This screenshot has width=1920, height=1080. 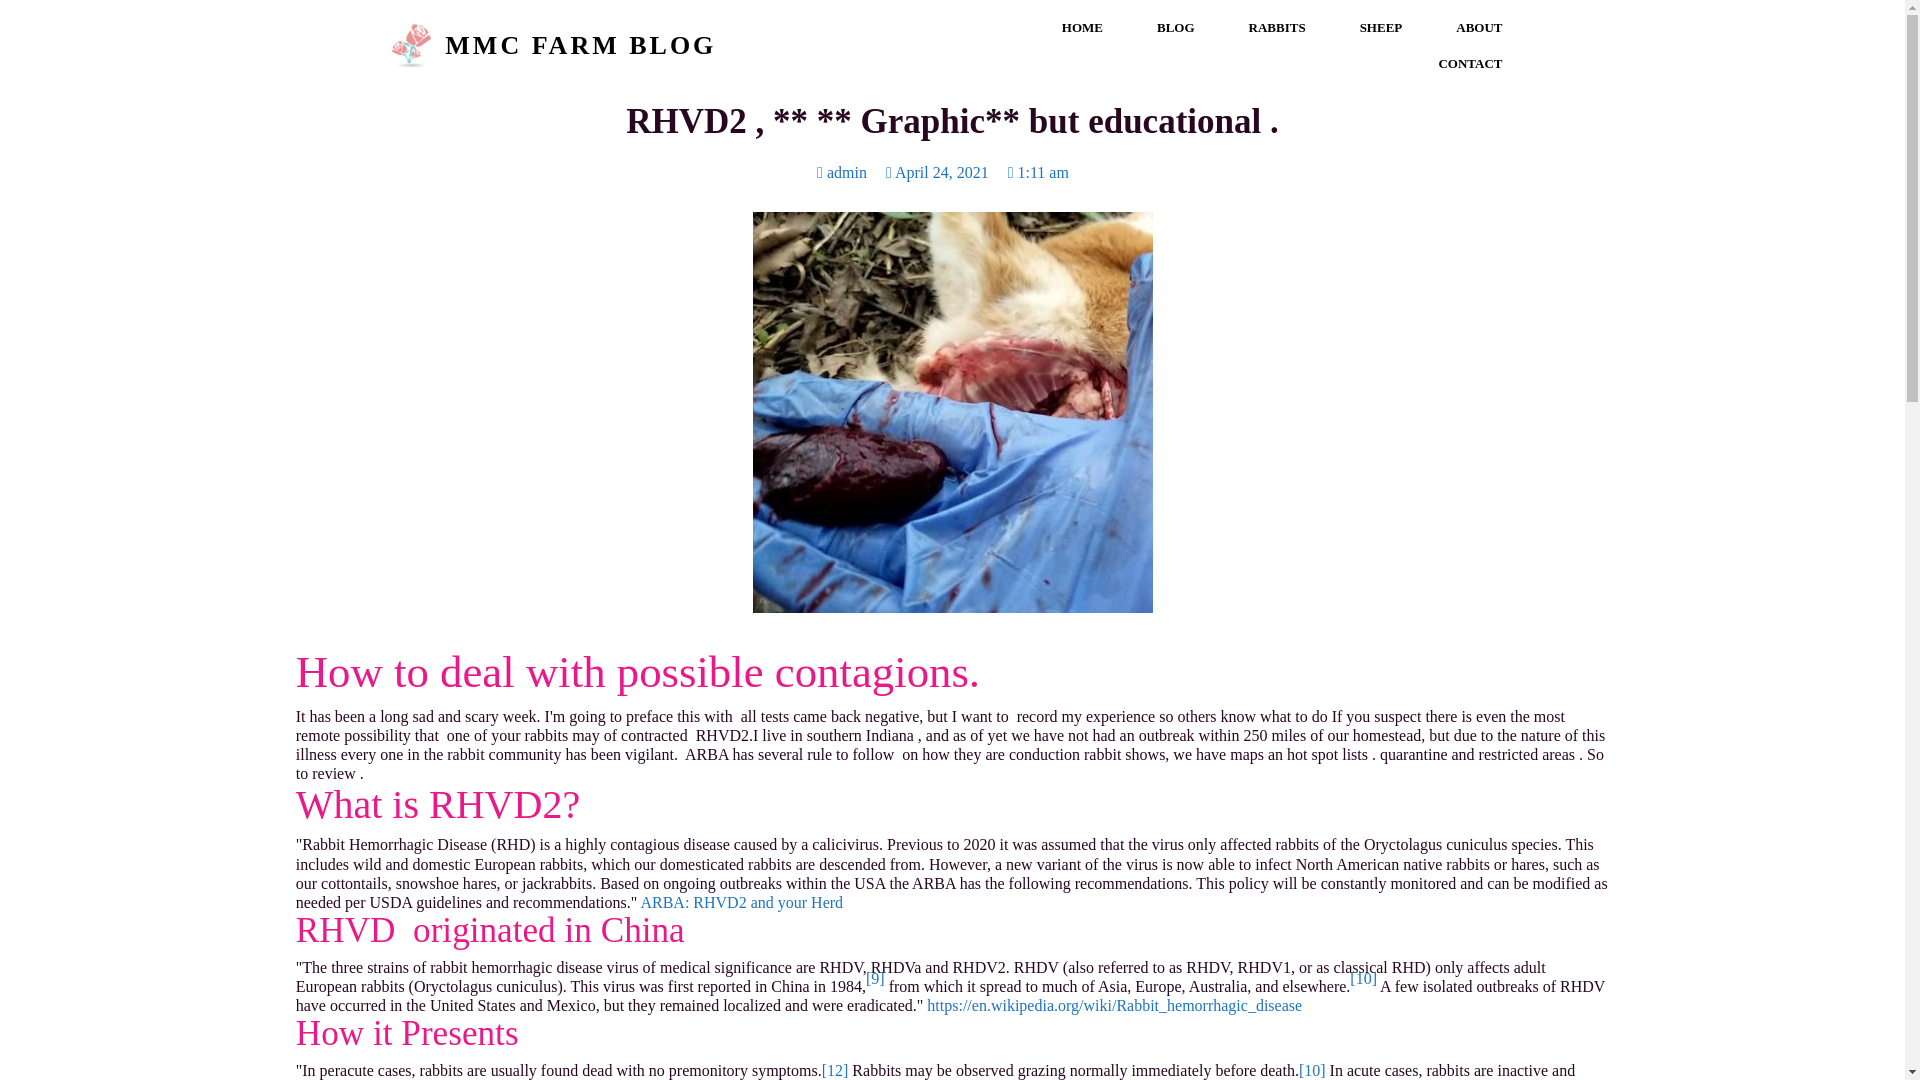 I want to click on admin, so click(x=842, y=172).